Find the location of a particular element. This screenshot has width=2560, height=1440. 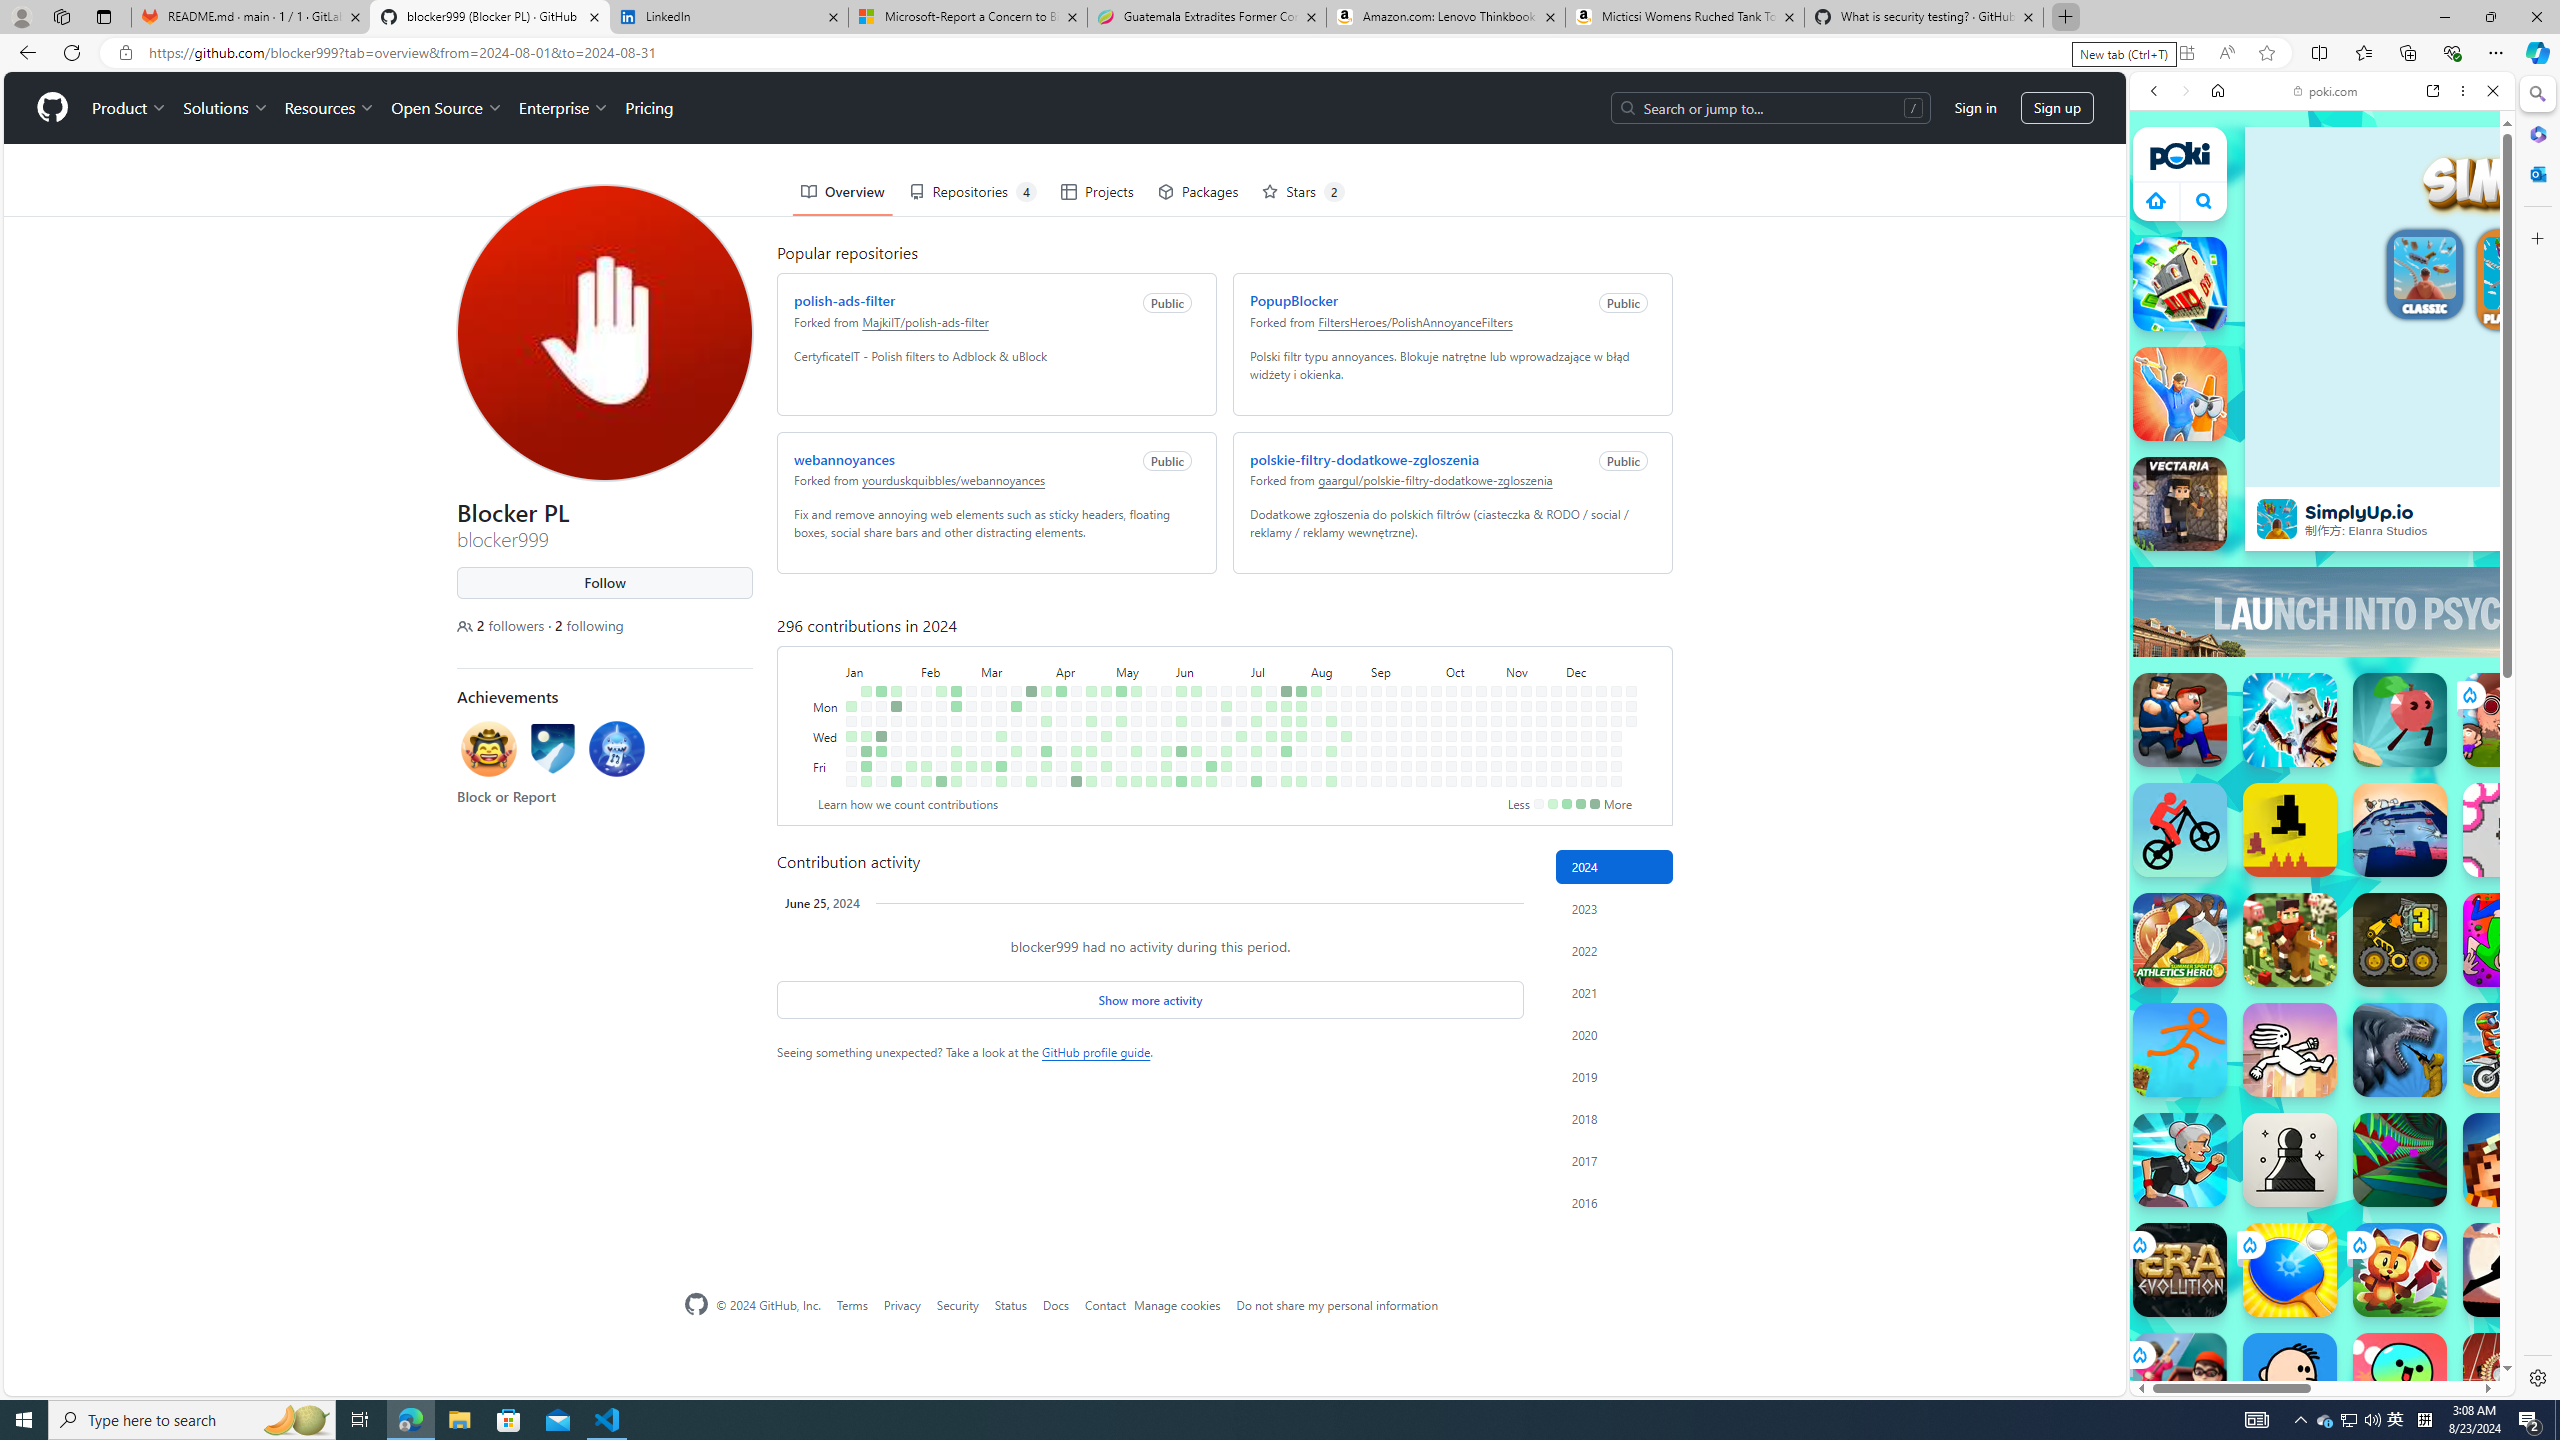

2 contributions on July 22nd. is located at coordinates (1286, 706).